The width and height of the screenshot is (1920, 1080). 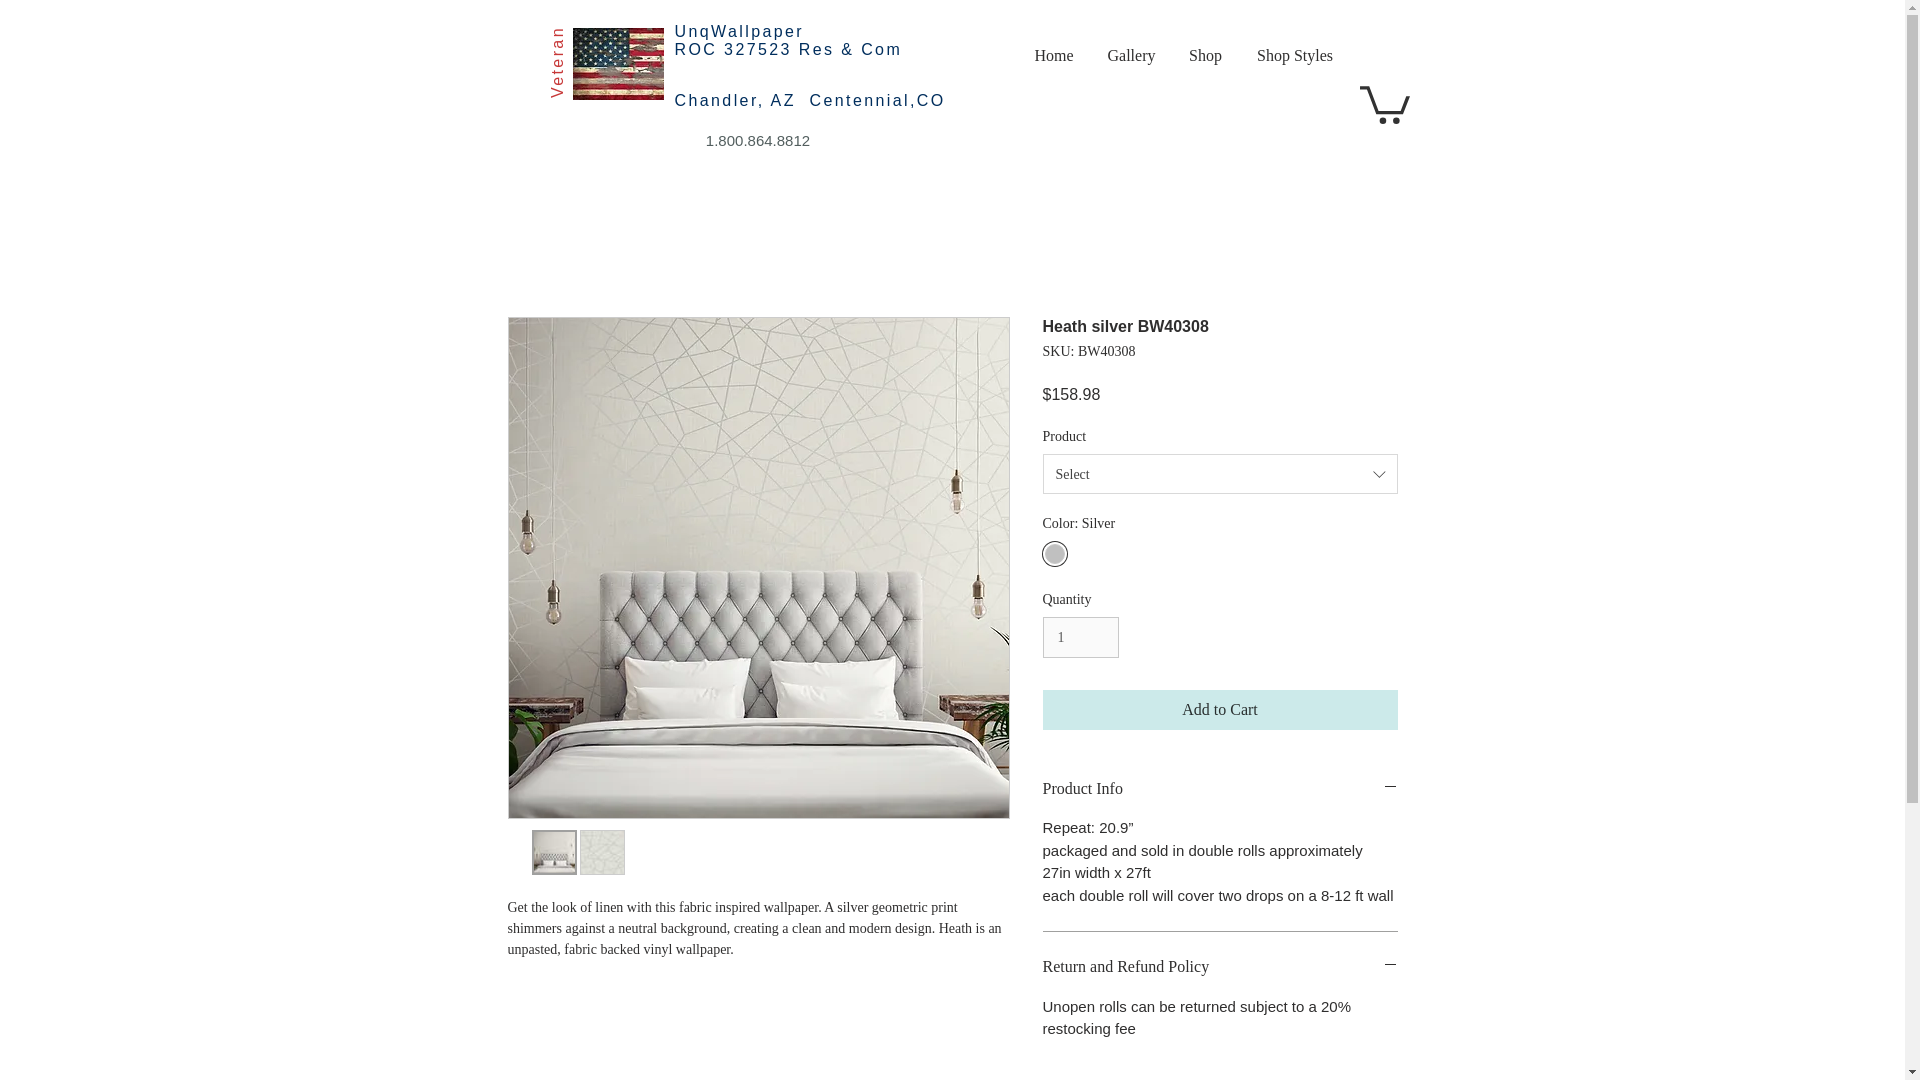 What do you see at coordinates (758, 140) in the screenshot?
I see `1.800.864.8812` at bounding box center [758, 140].